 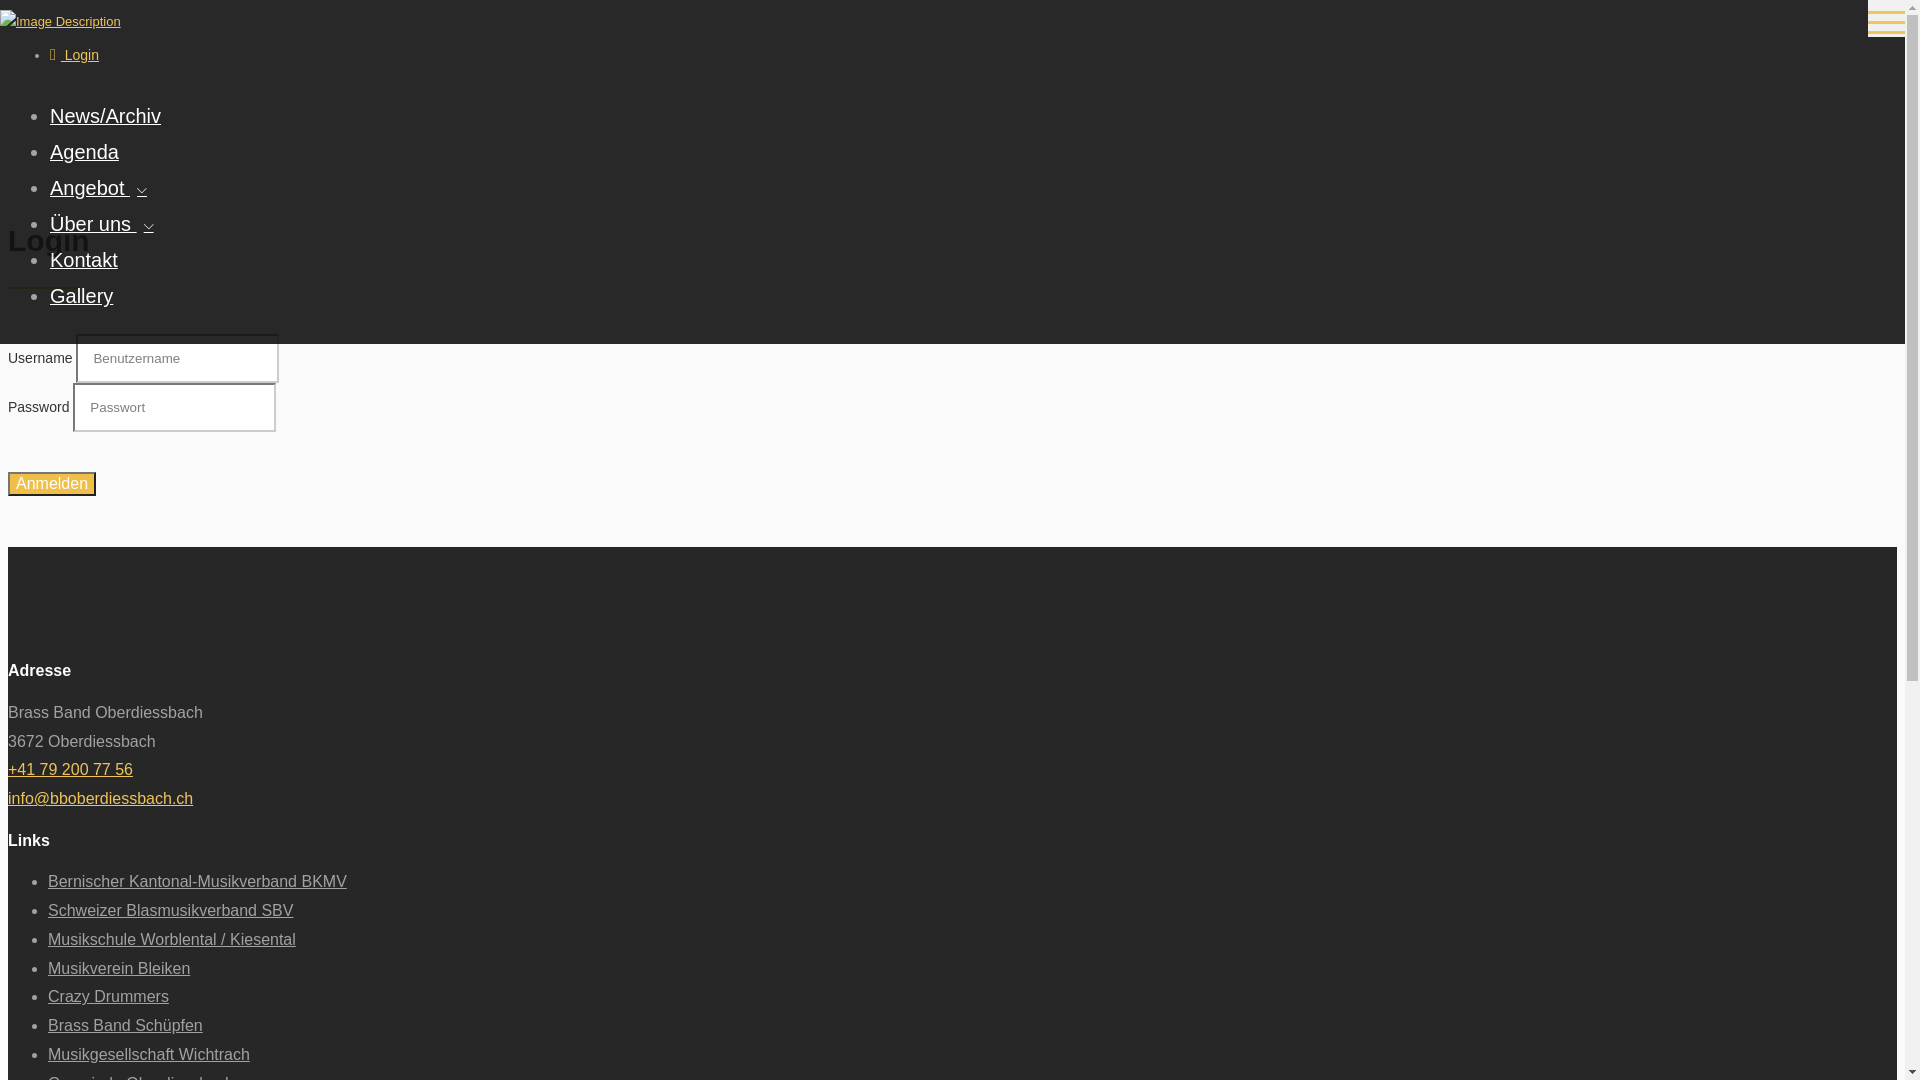 What do you see at coordinates (100, 798) in the screenshot?
I see `info@bboberdiessbach.ch` at bounding box center [100, 798].